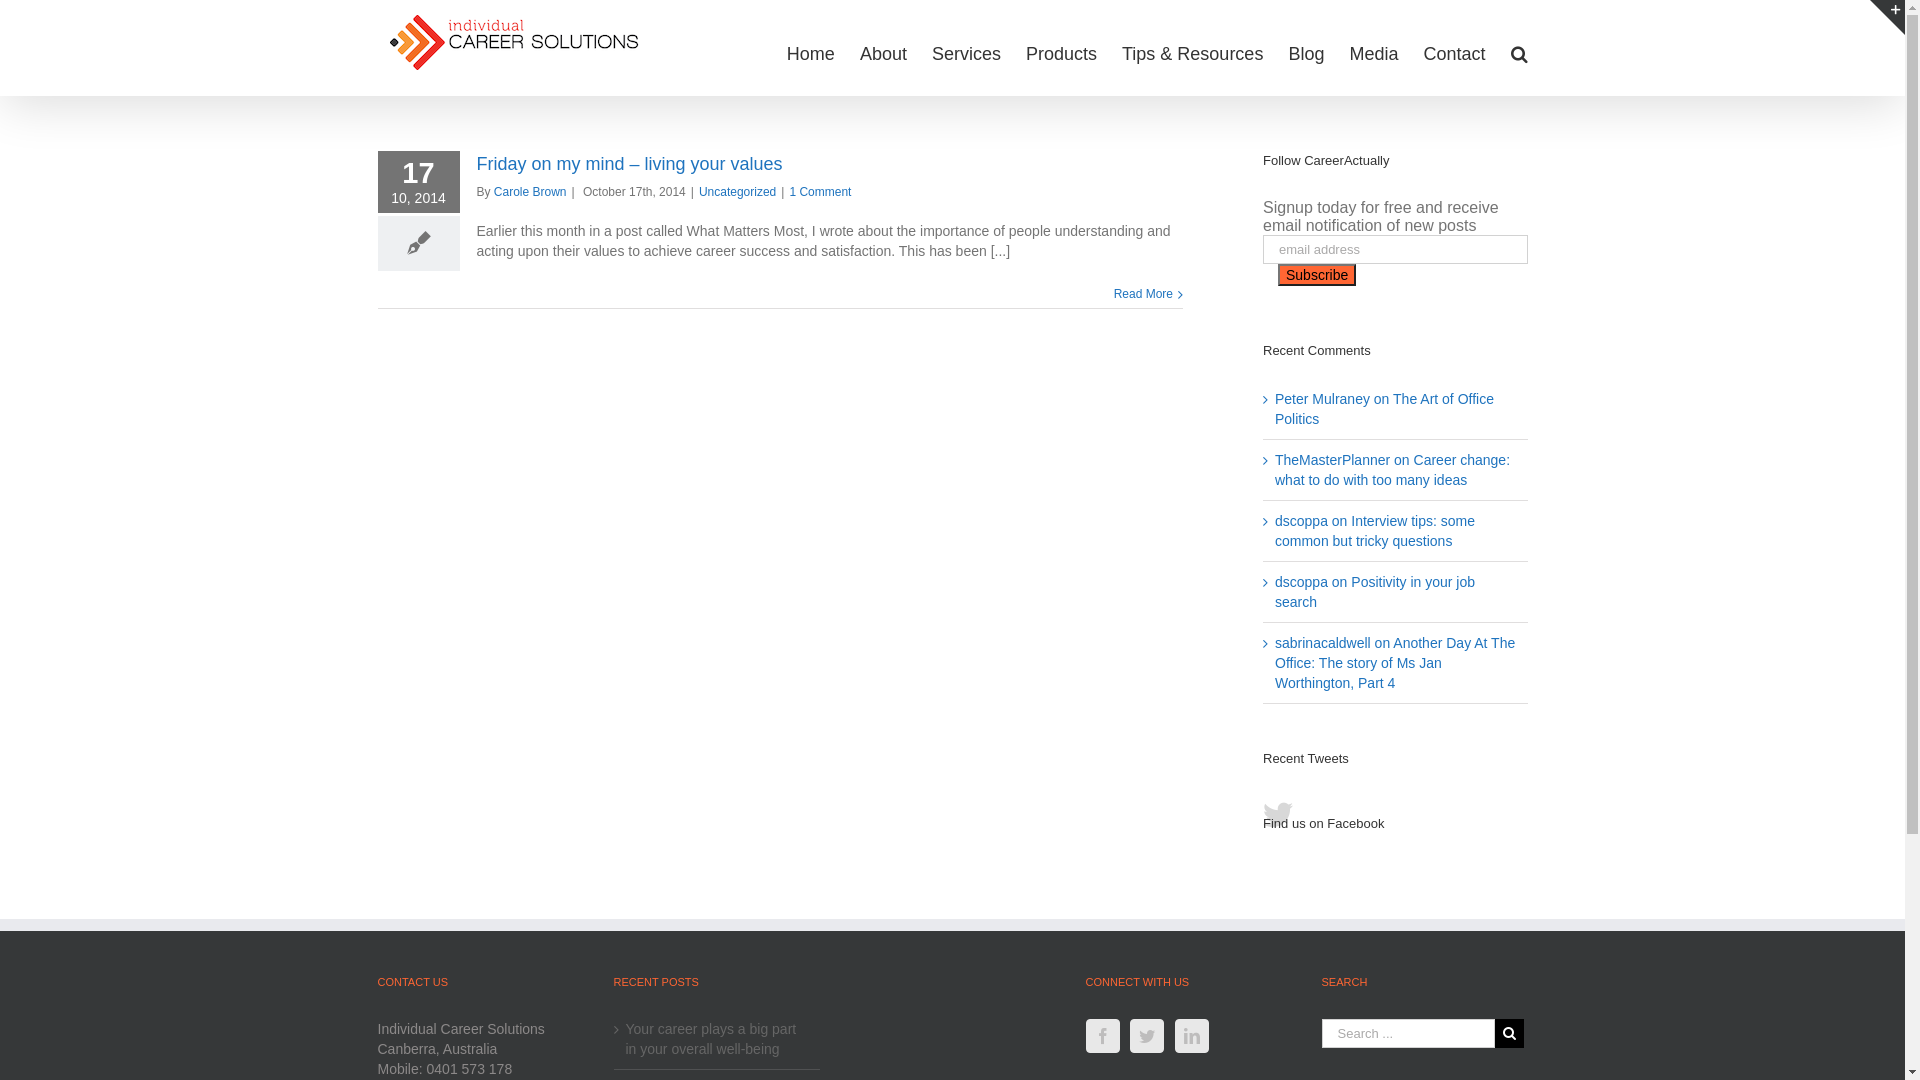 This screenshot has height=1080, width=1920. Describe the element at coordinates (1144, 294) in the screenshot. I see `Read More` at that location.